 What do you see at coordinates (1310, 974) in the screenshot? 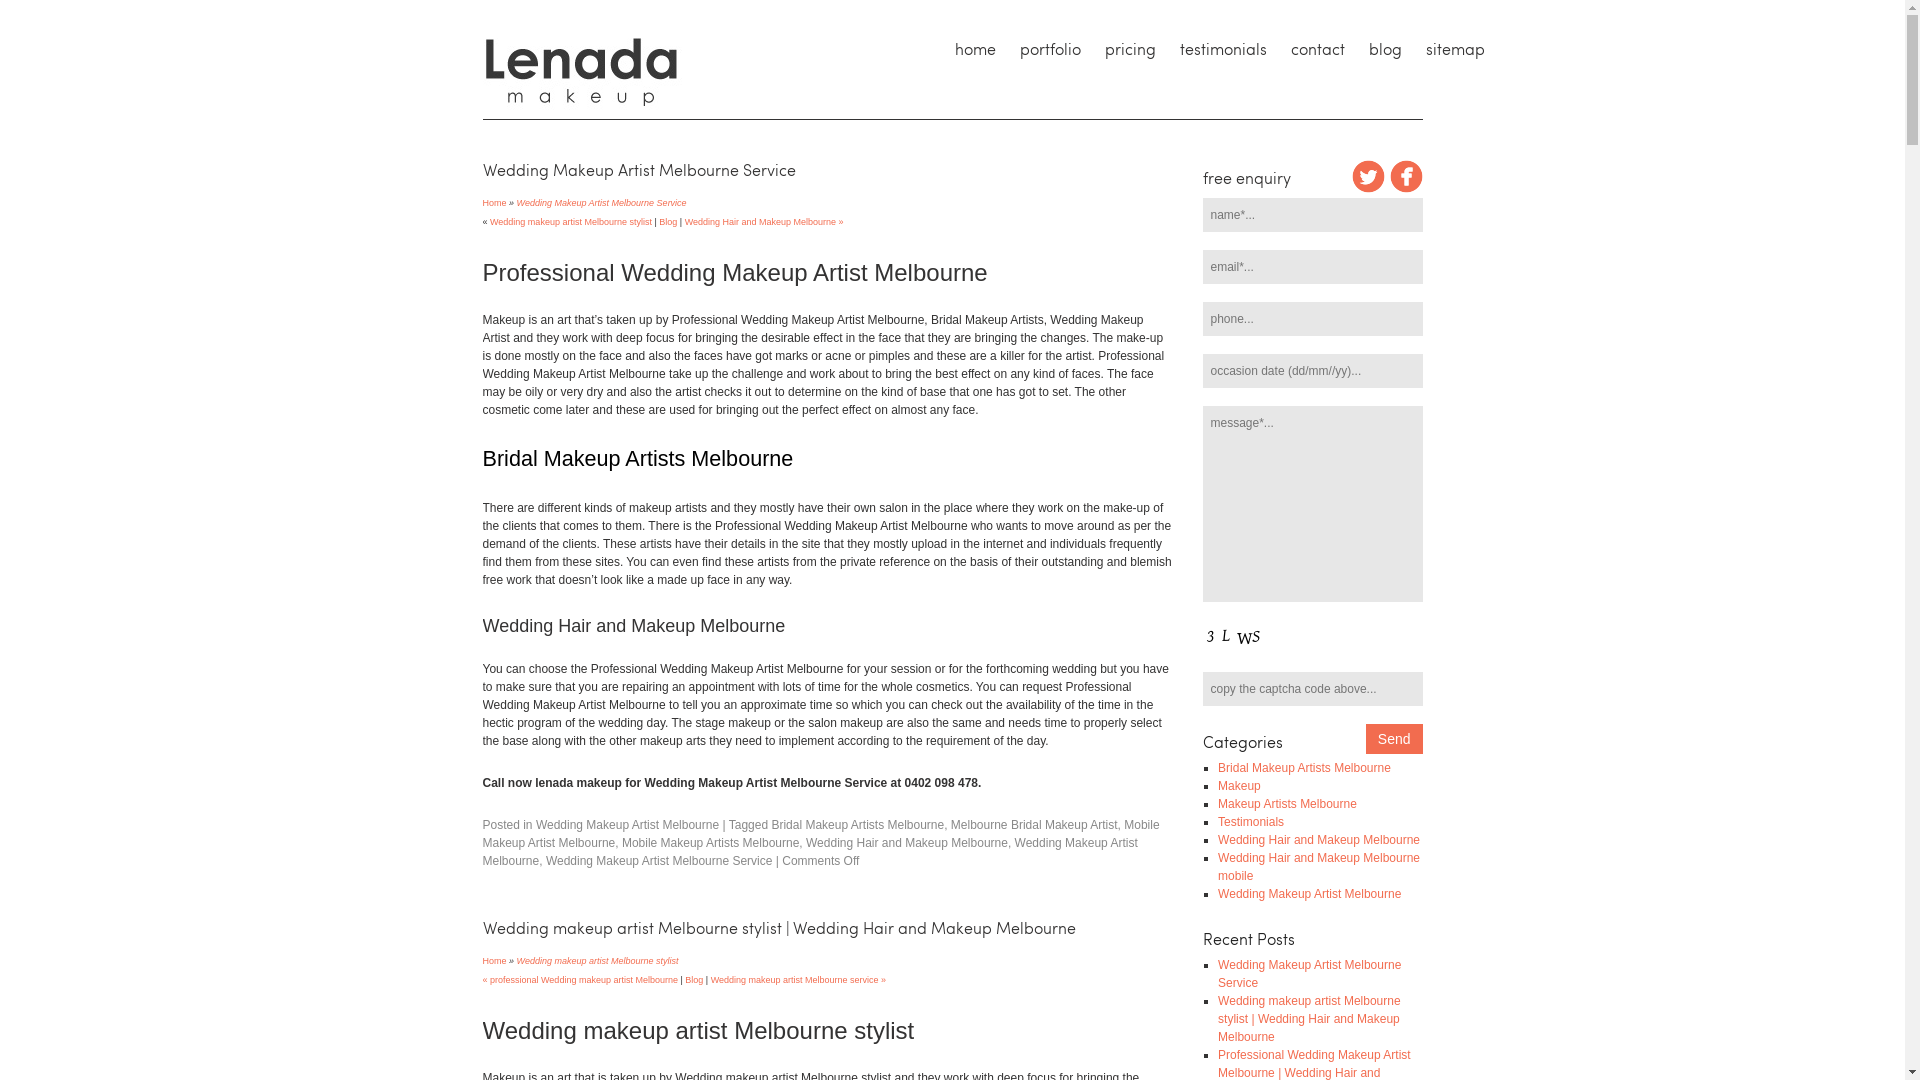
I see `Wedding Makeup Artist Melbourne Service` at bounding box center [1310, 974].